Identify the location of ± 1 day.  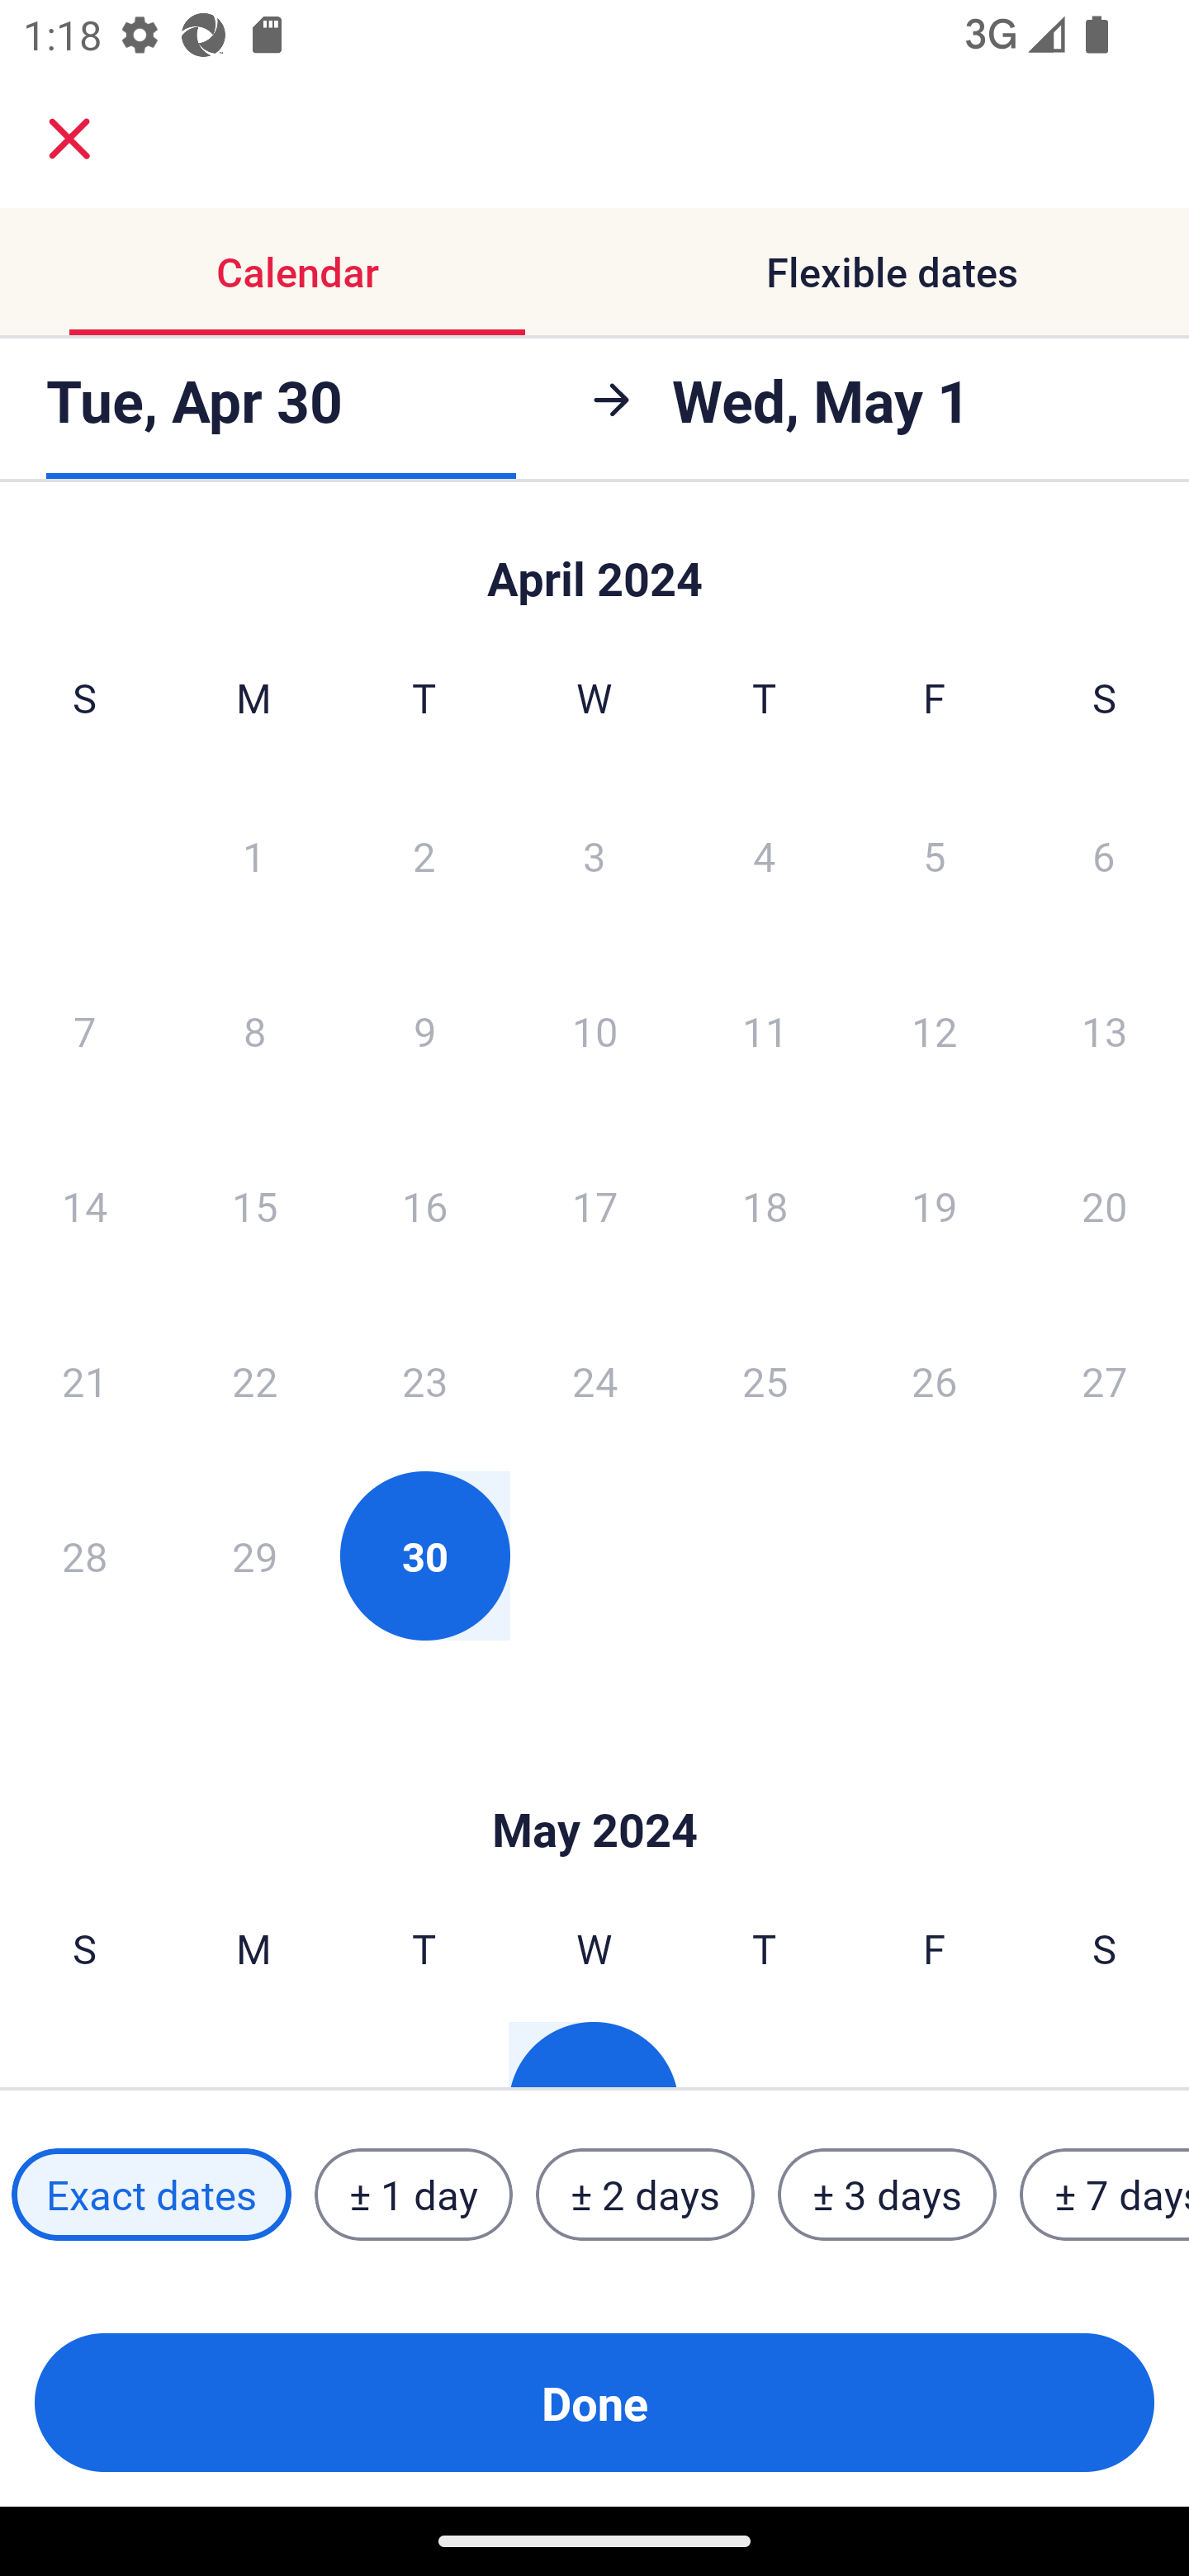
(413, 2195).